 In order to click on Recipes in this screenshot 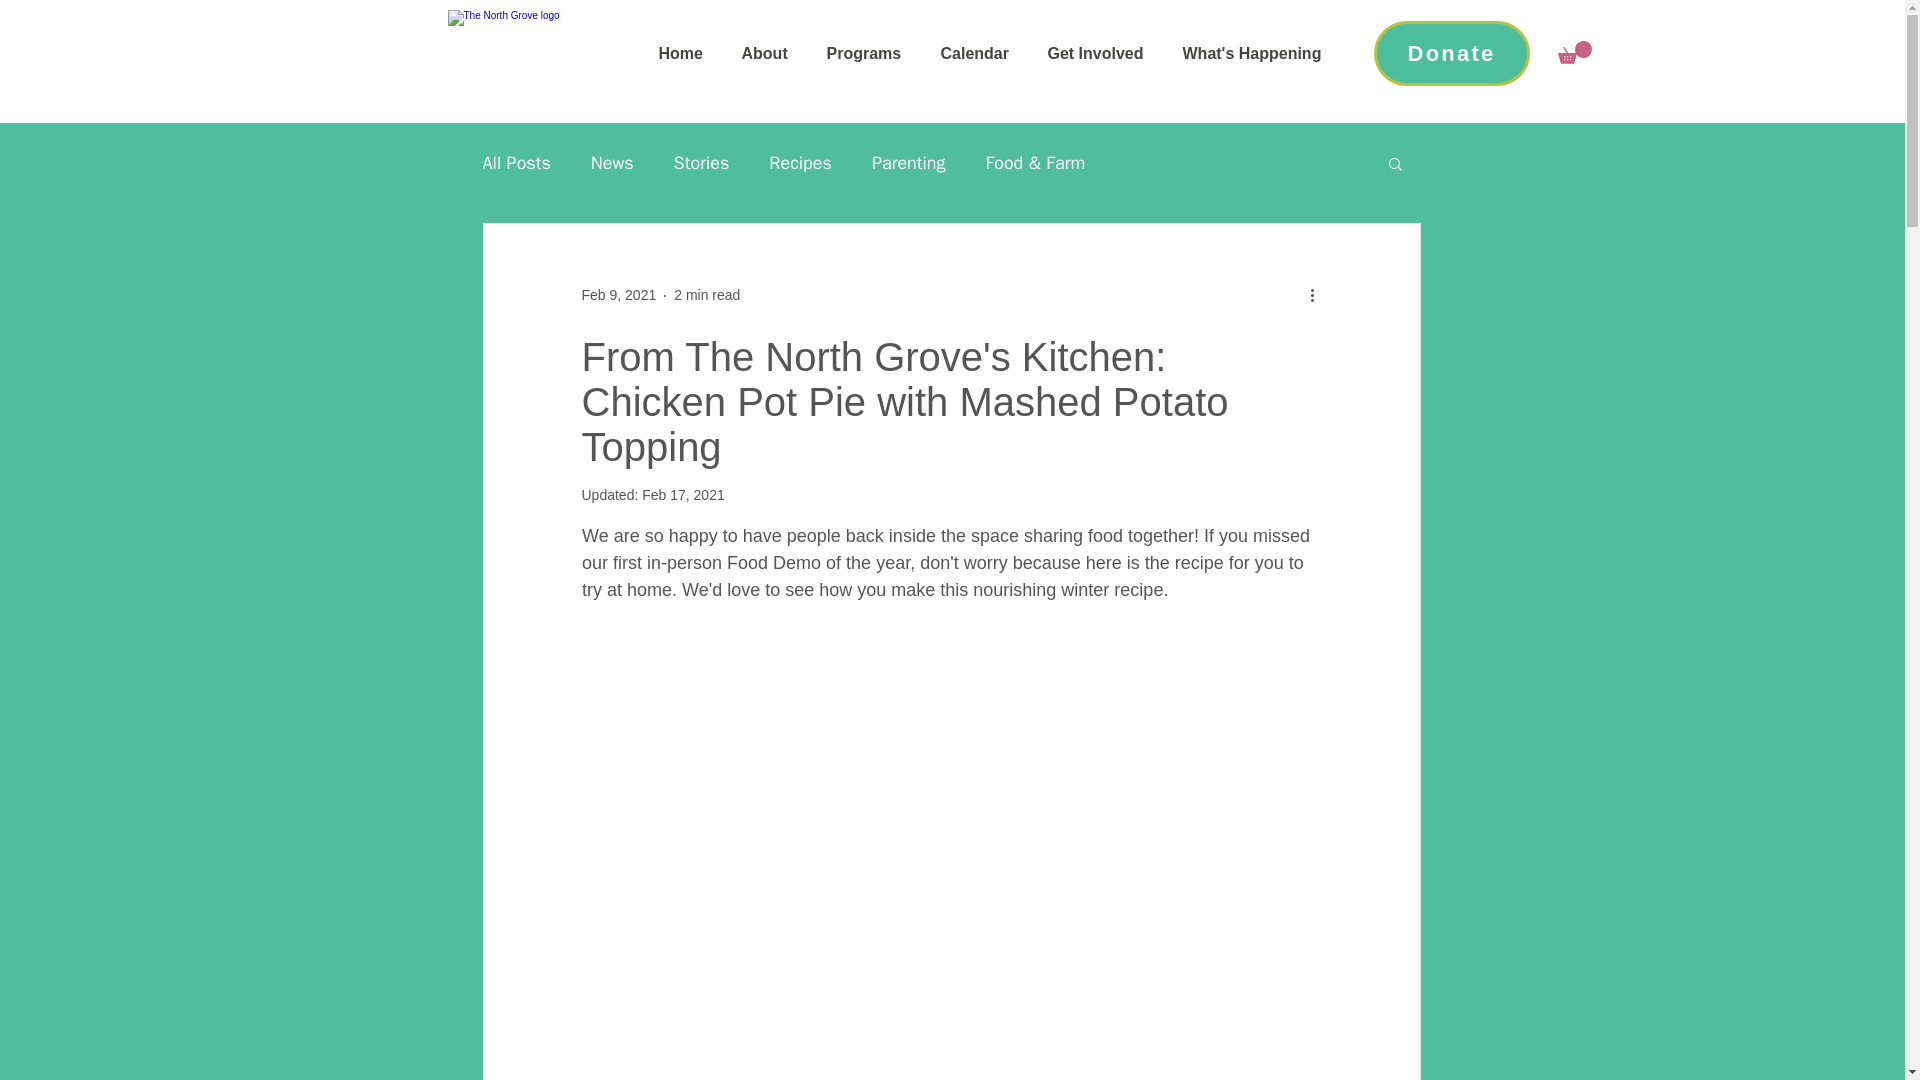, I will do `click(800, 162)`.